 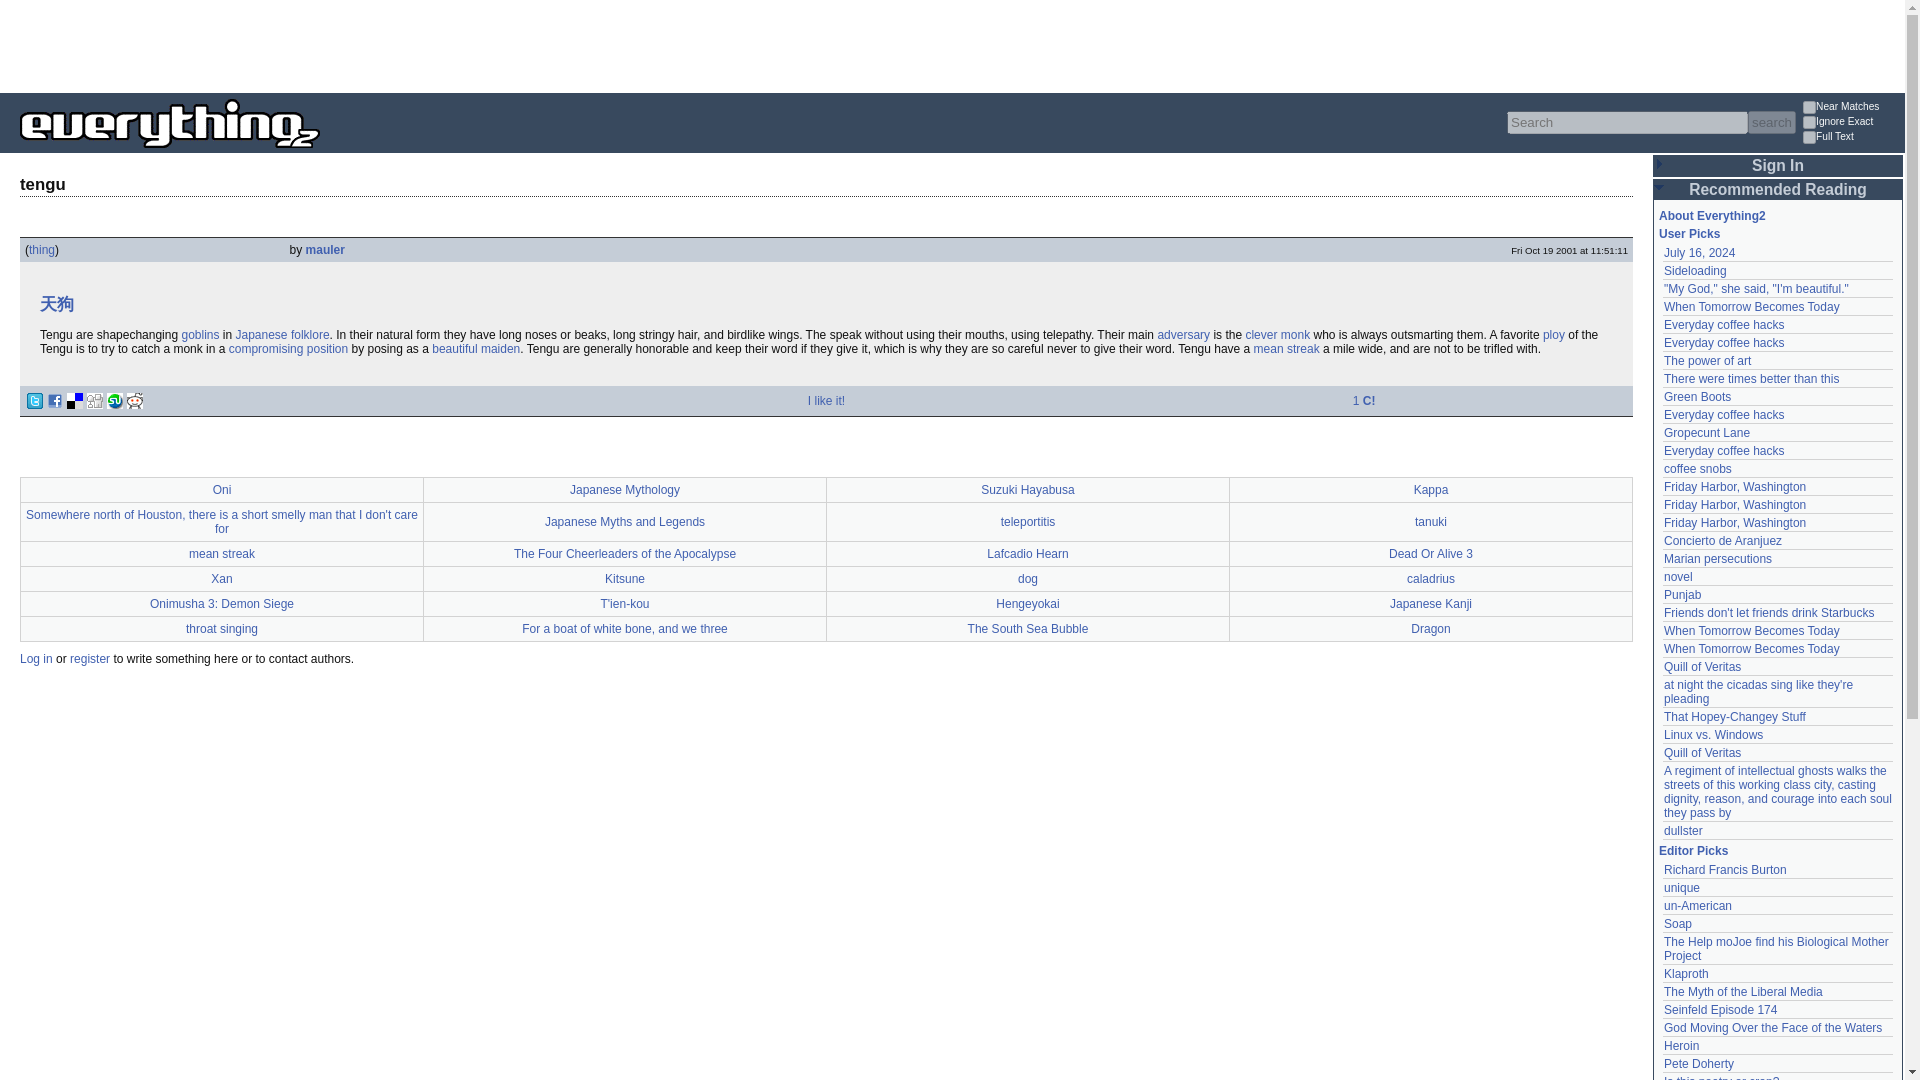 I want to click on Kitsune, so click(x=624, y=579).